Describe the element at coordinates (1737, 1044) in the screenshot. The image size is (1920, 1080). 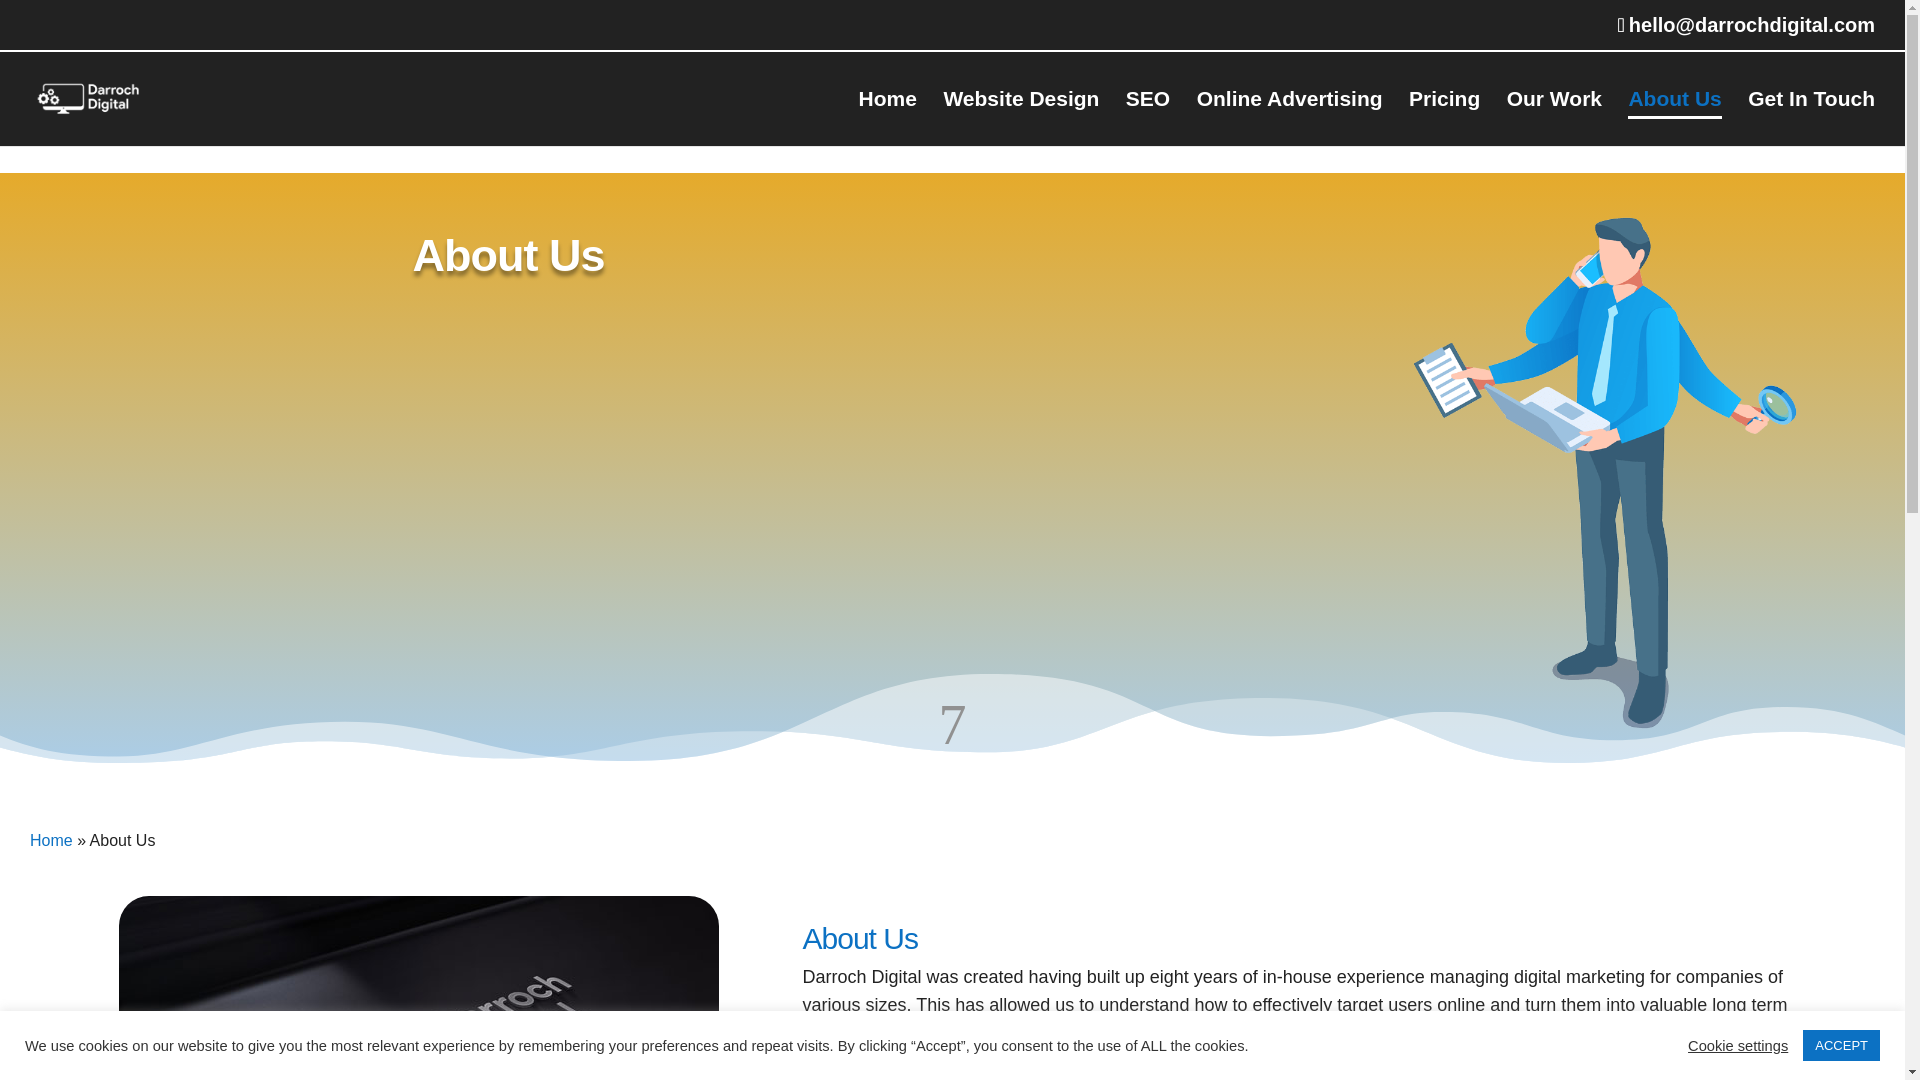
I see `Cookie settings` at that location.